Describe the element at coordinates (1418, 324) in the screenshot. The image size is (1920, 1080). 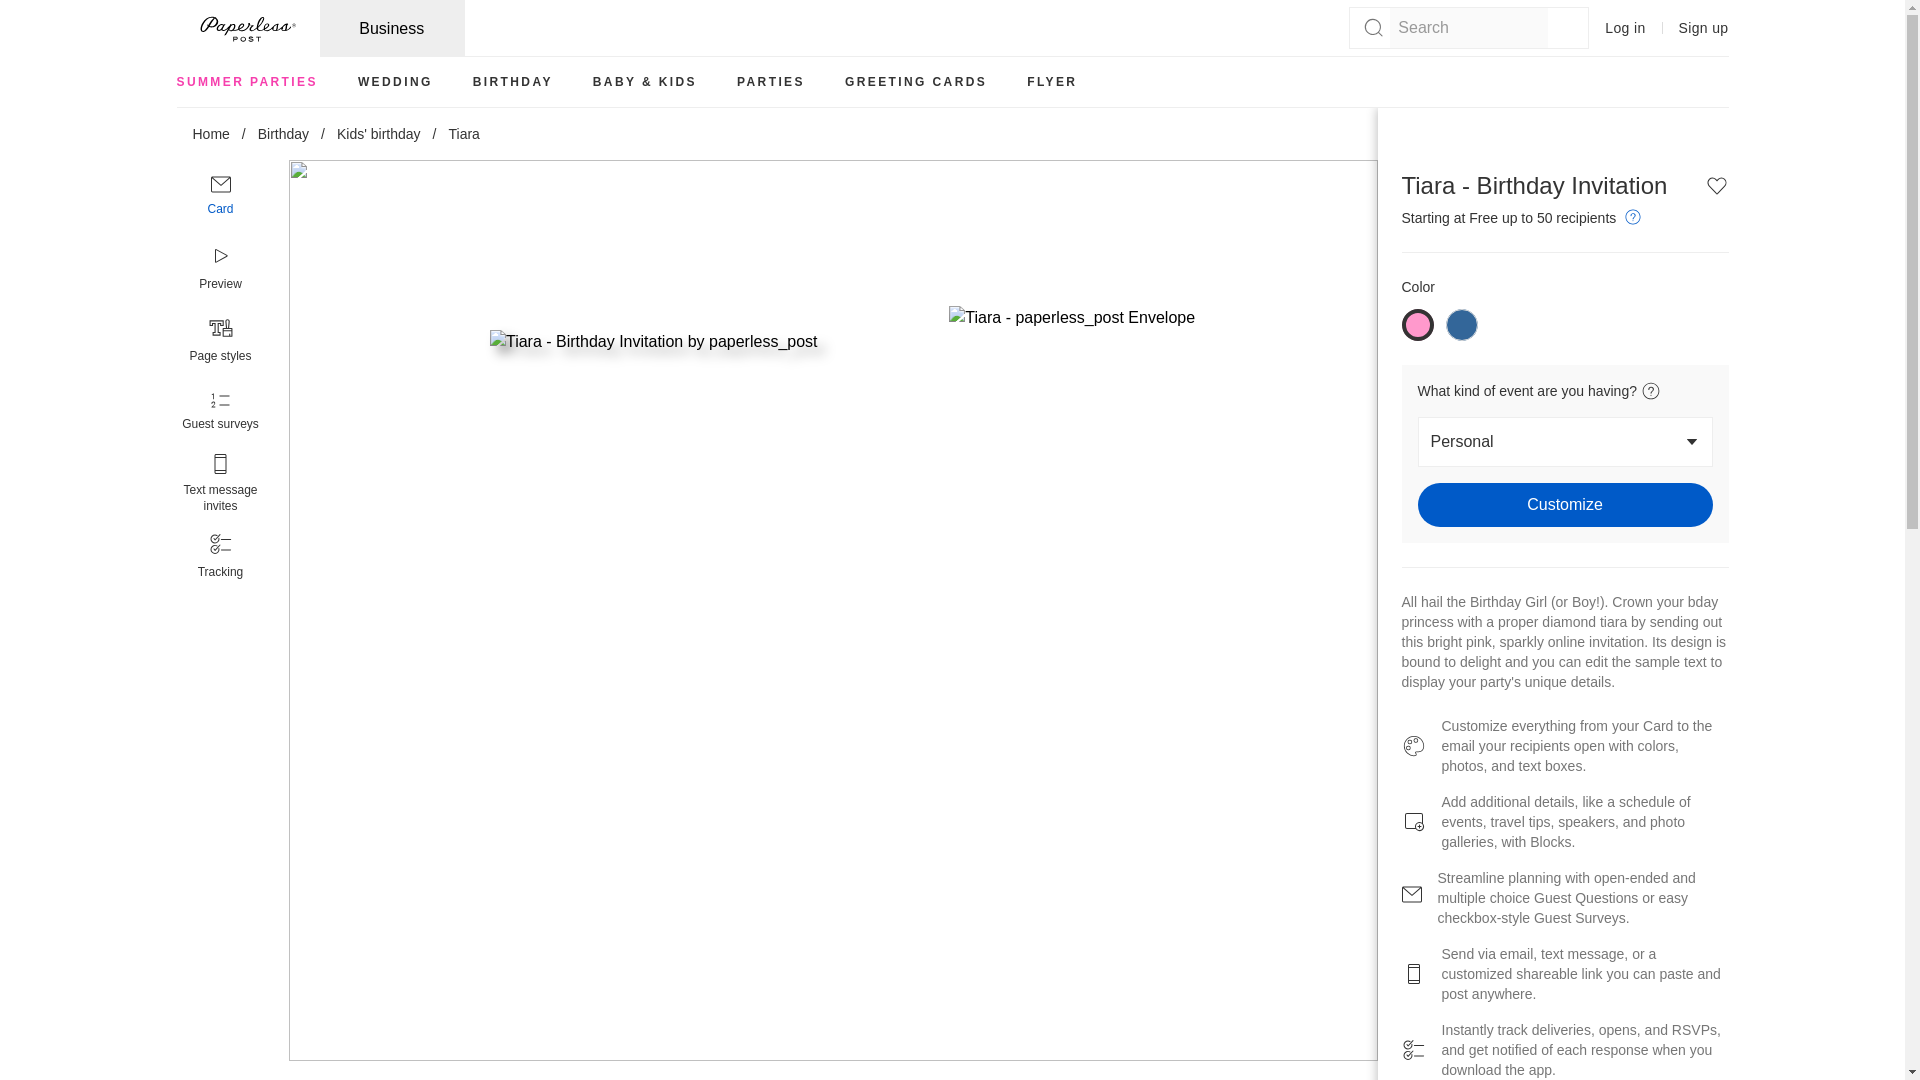
I see `on` at that location.